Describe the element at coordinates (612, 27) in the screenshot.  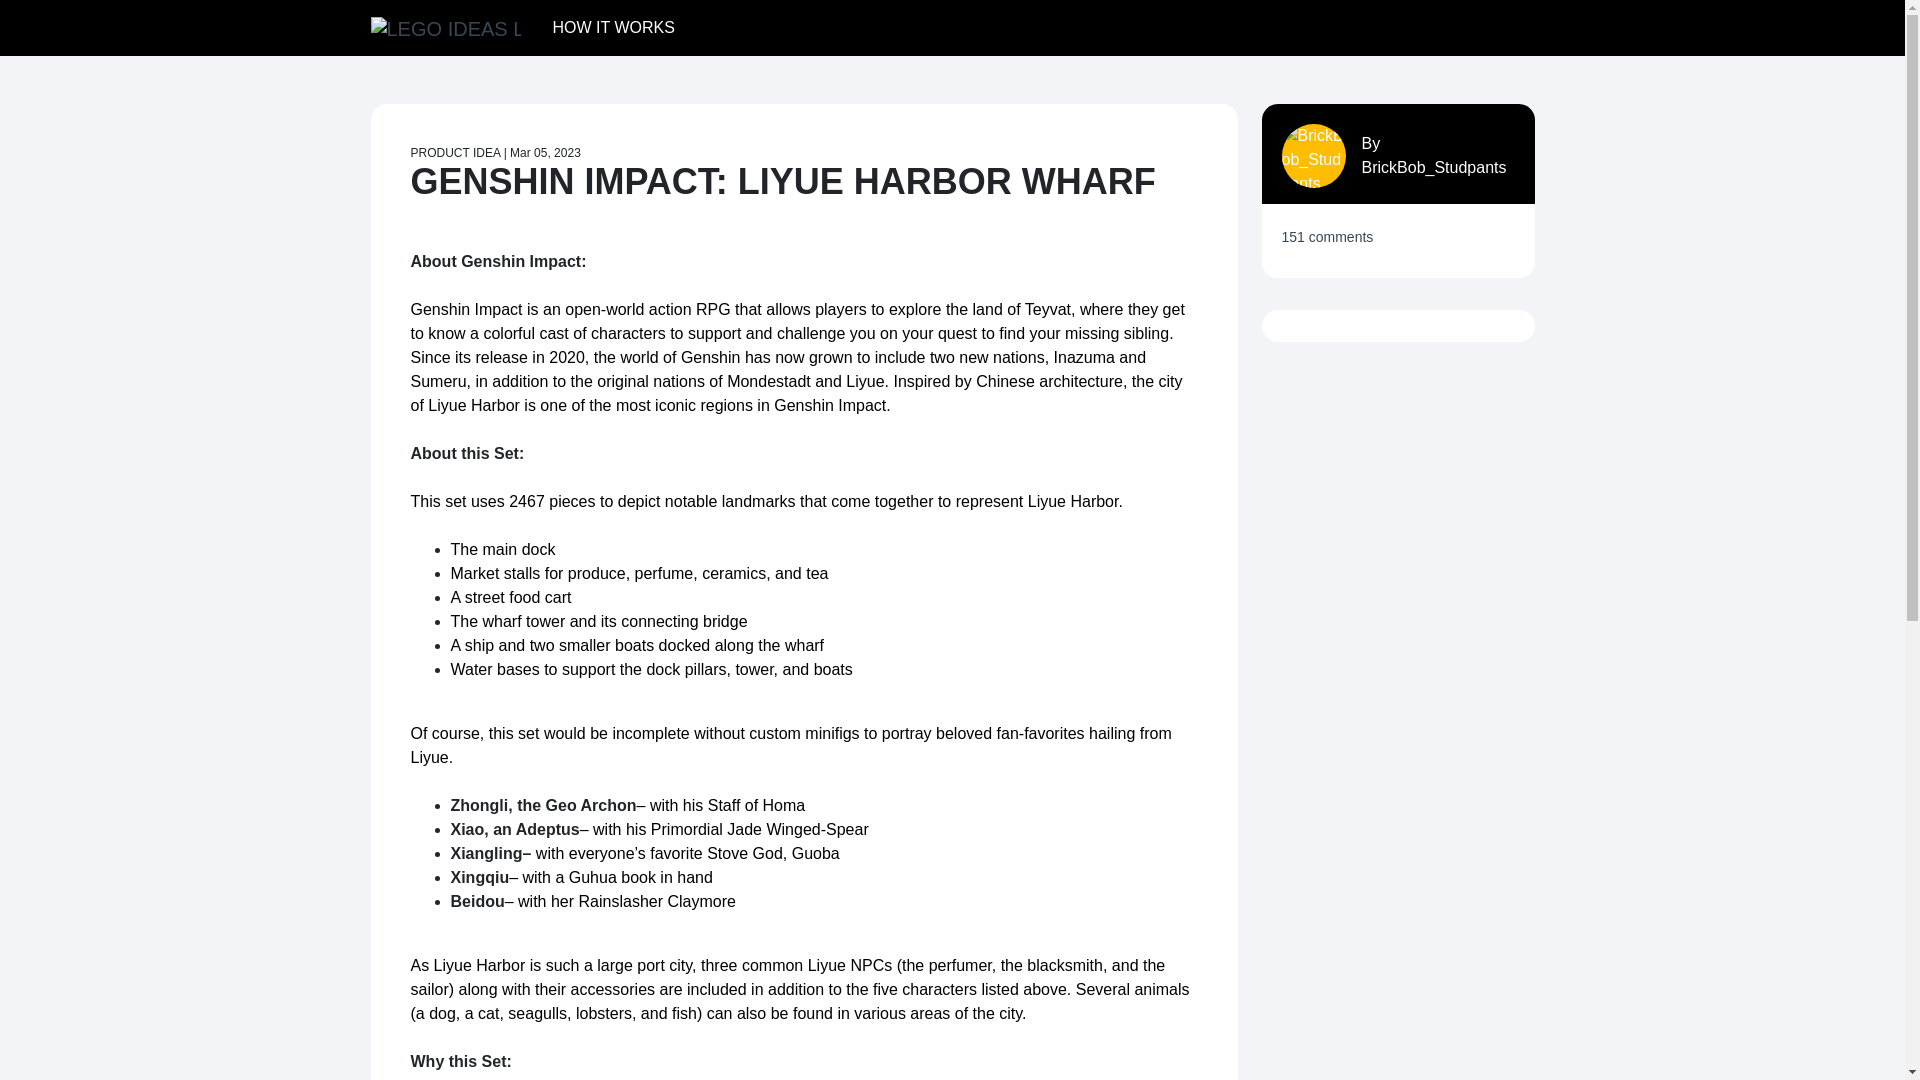
I see `How It Works` at that location.